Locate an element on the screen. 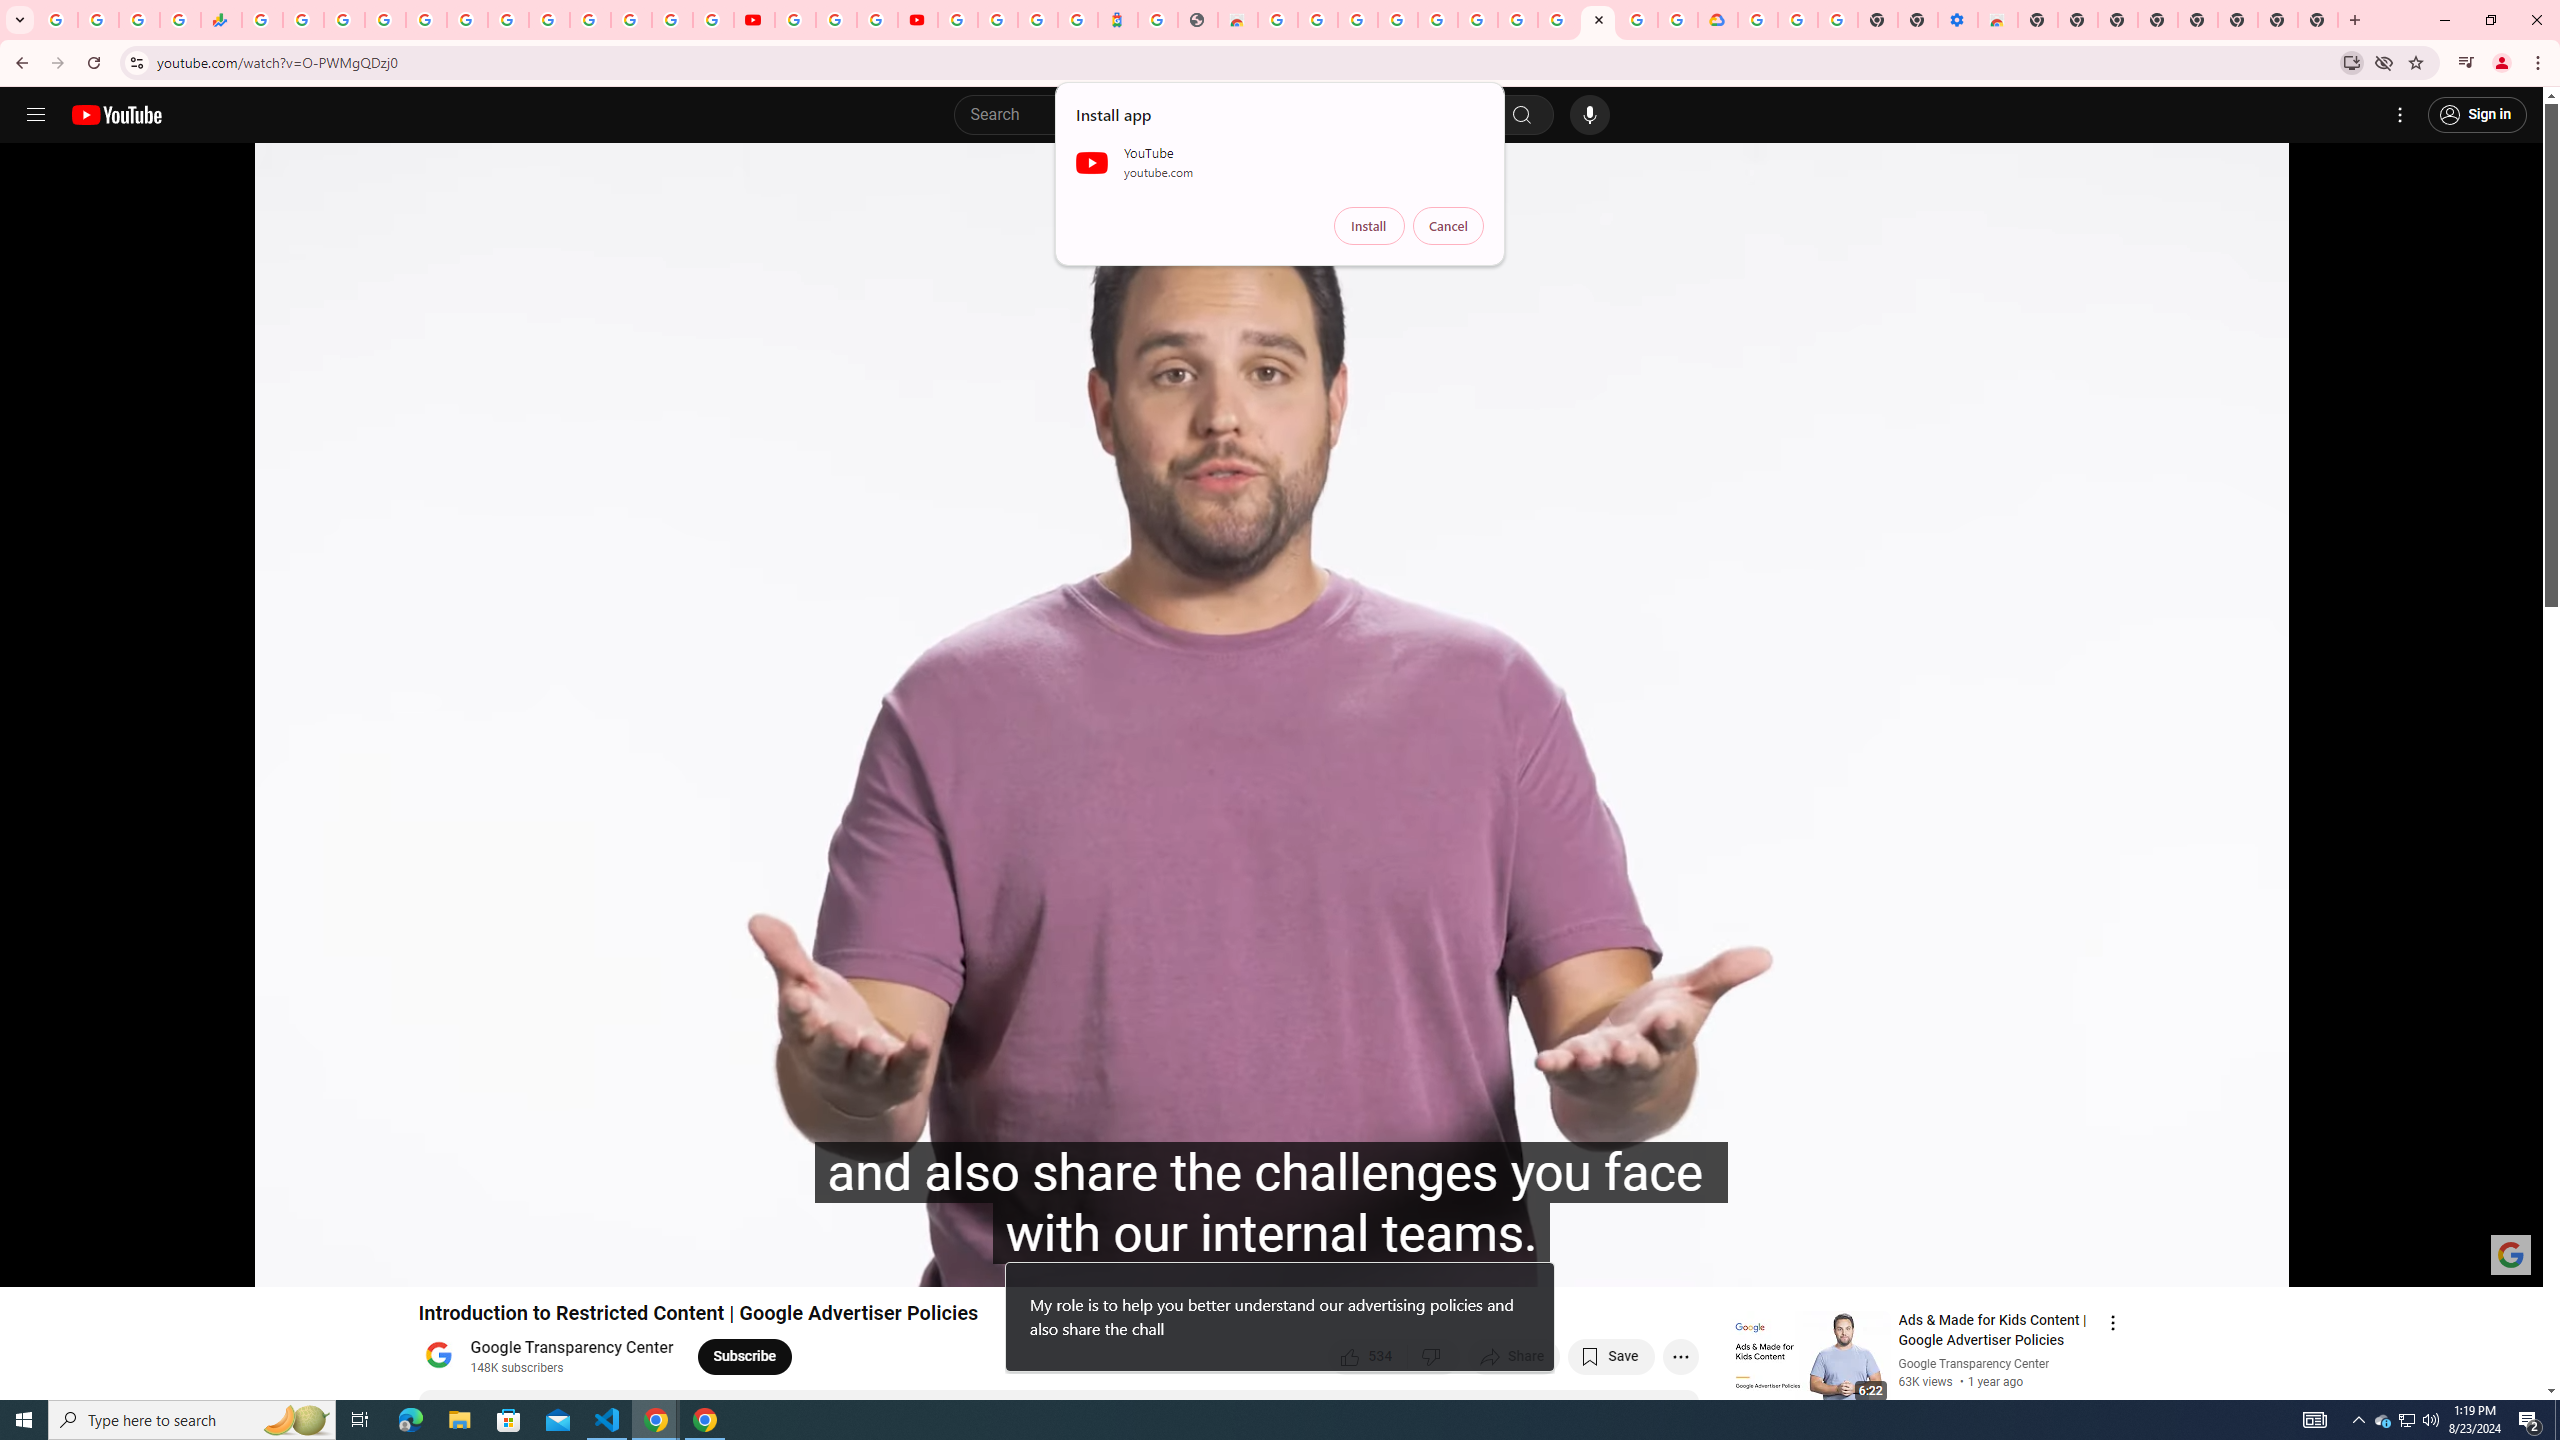  Browse the Google Chrome Community - Google Chrome Community is located at coordinates (1678, 20).